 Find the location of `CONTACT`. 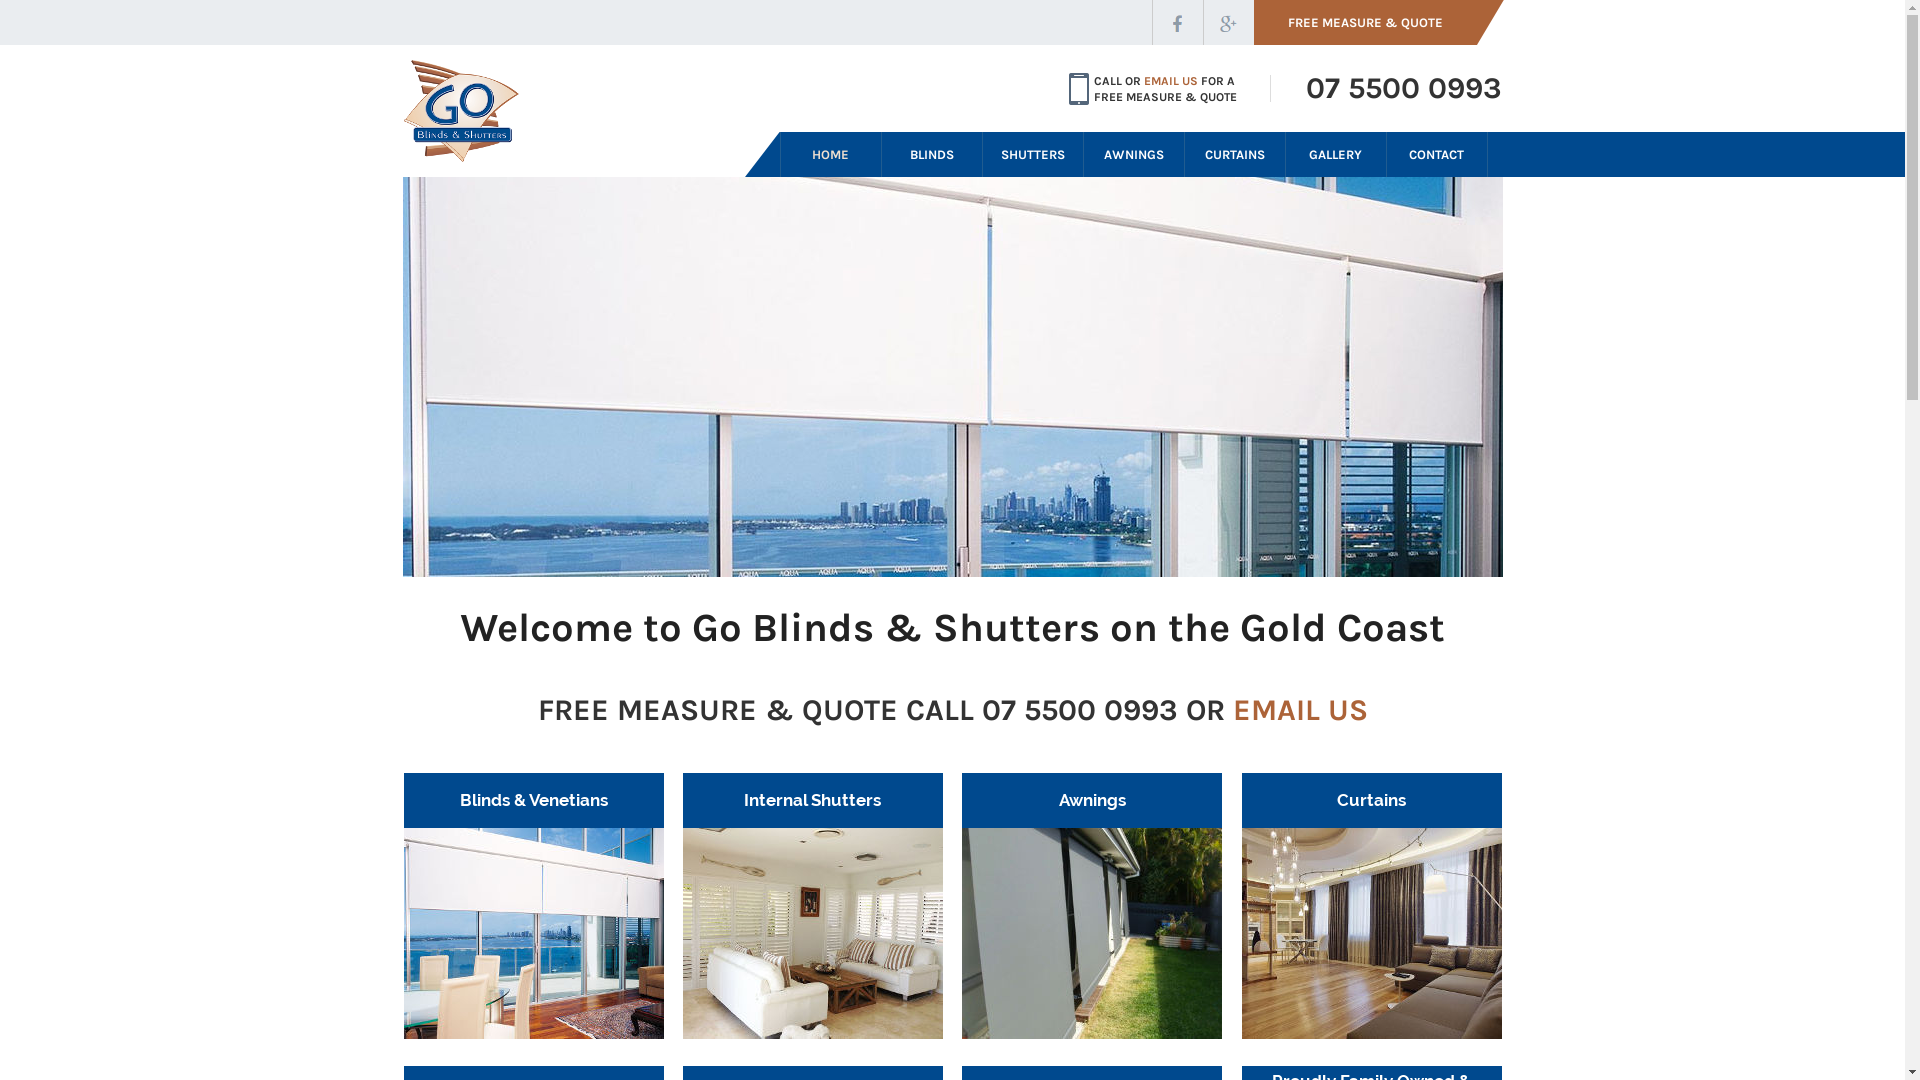

CONTACT is located at coordinates (1436, 154).